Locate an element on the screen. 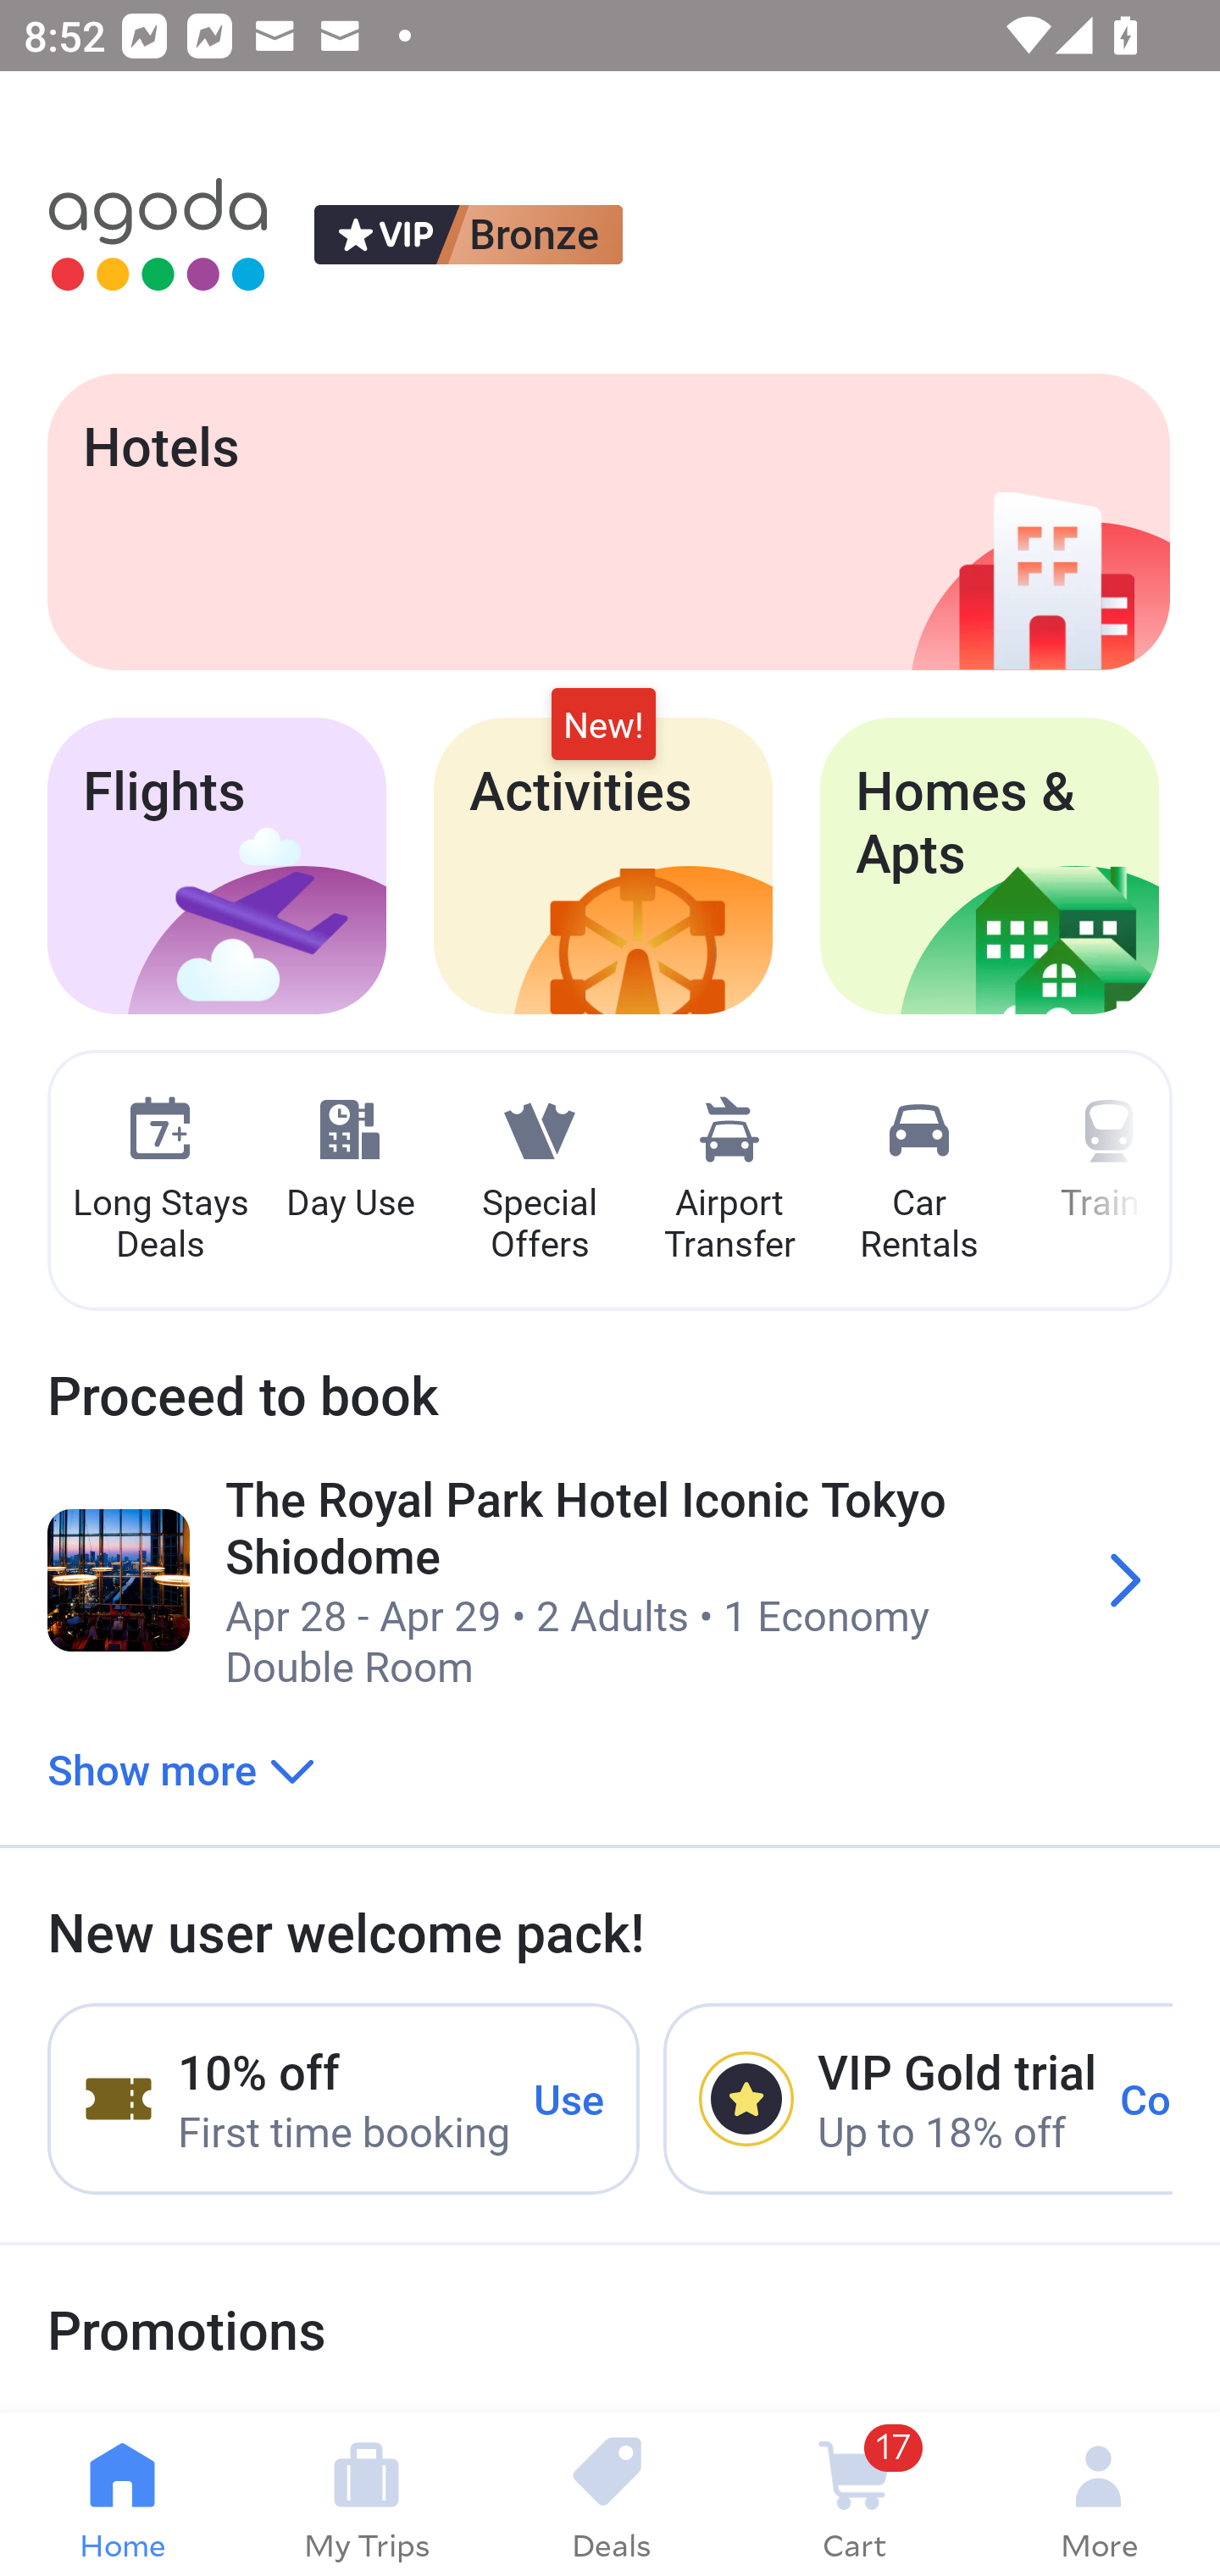 The image size is (1220, 2576). Home is located at coordinates (122, 2495).